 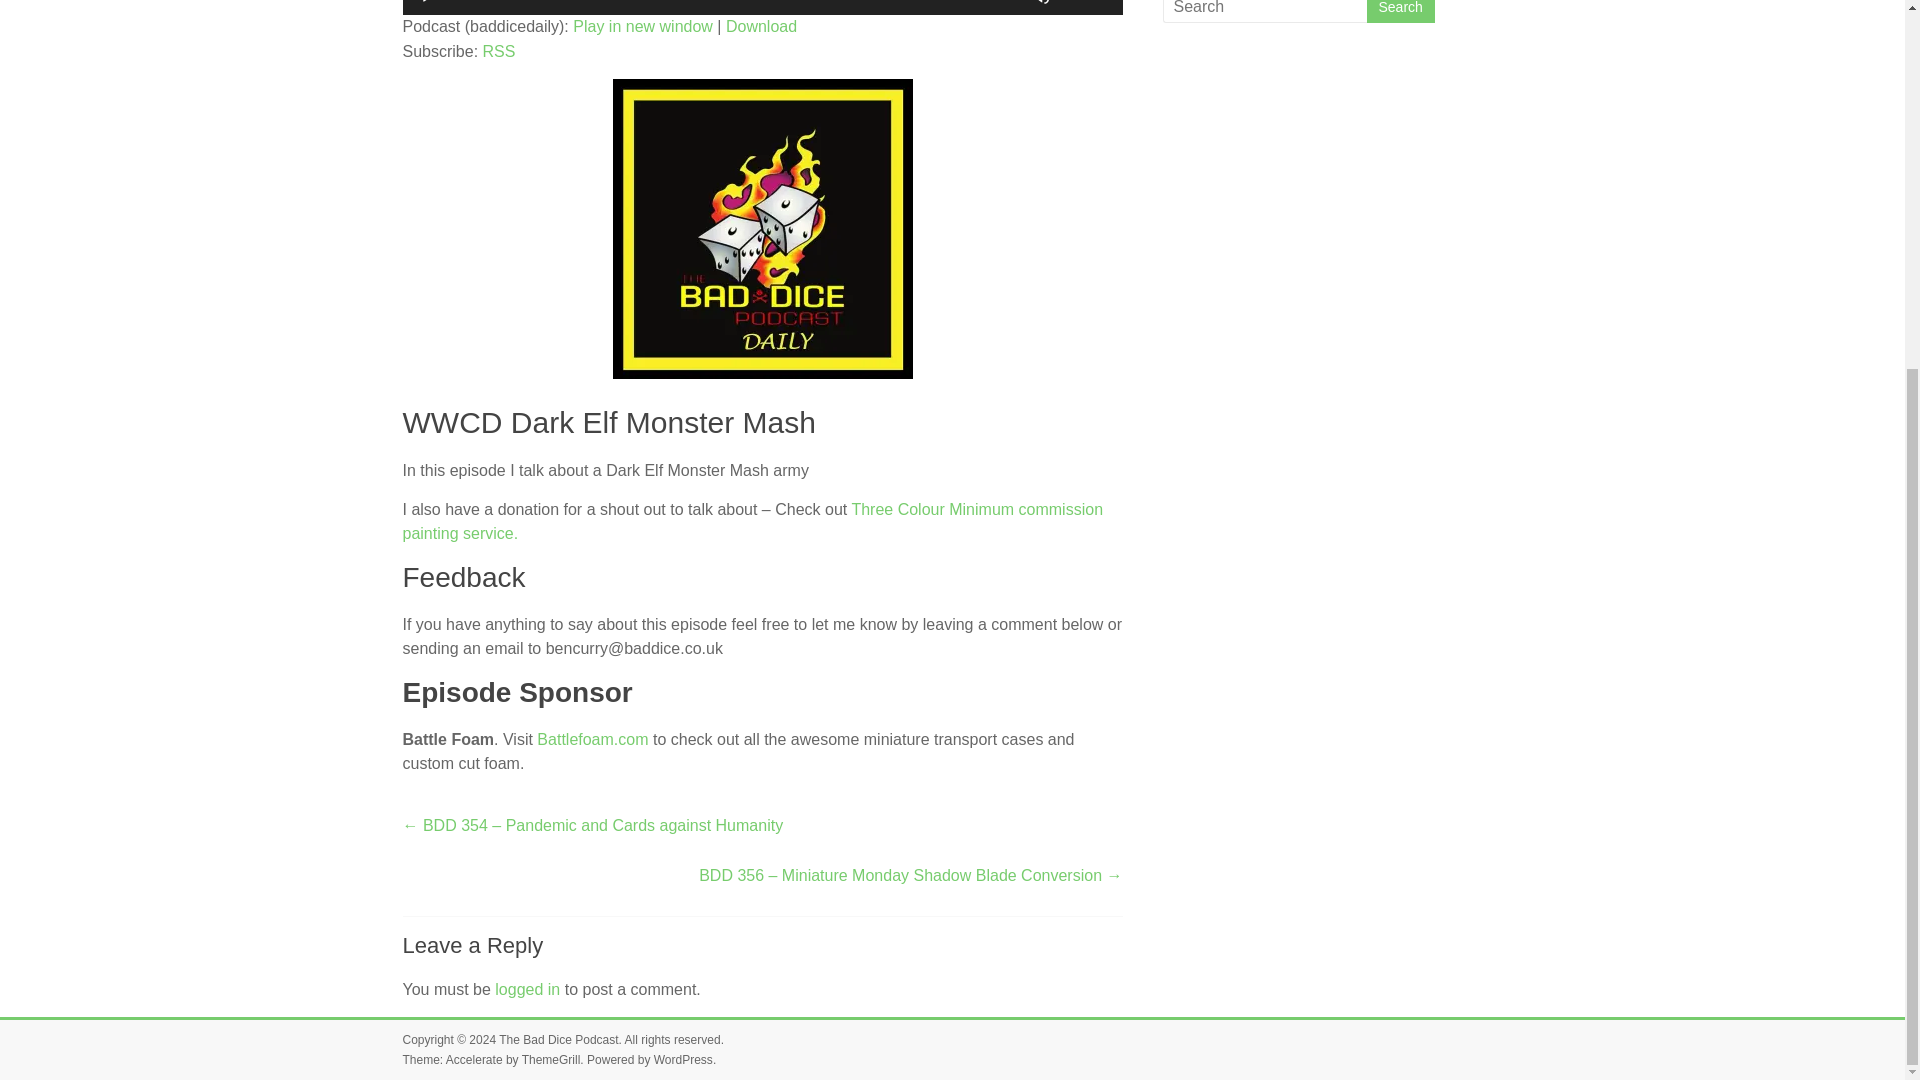 I want to click on Subscribe via RSS, so click(x=500, y=52).